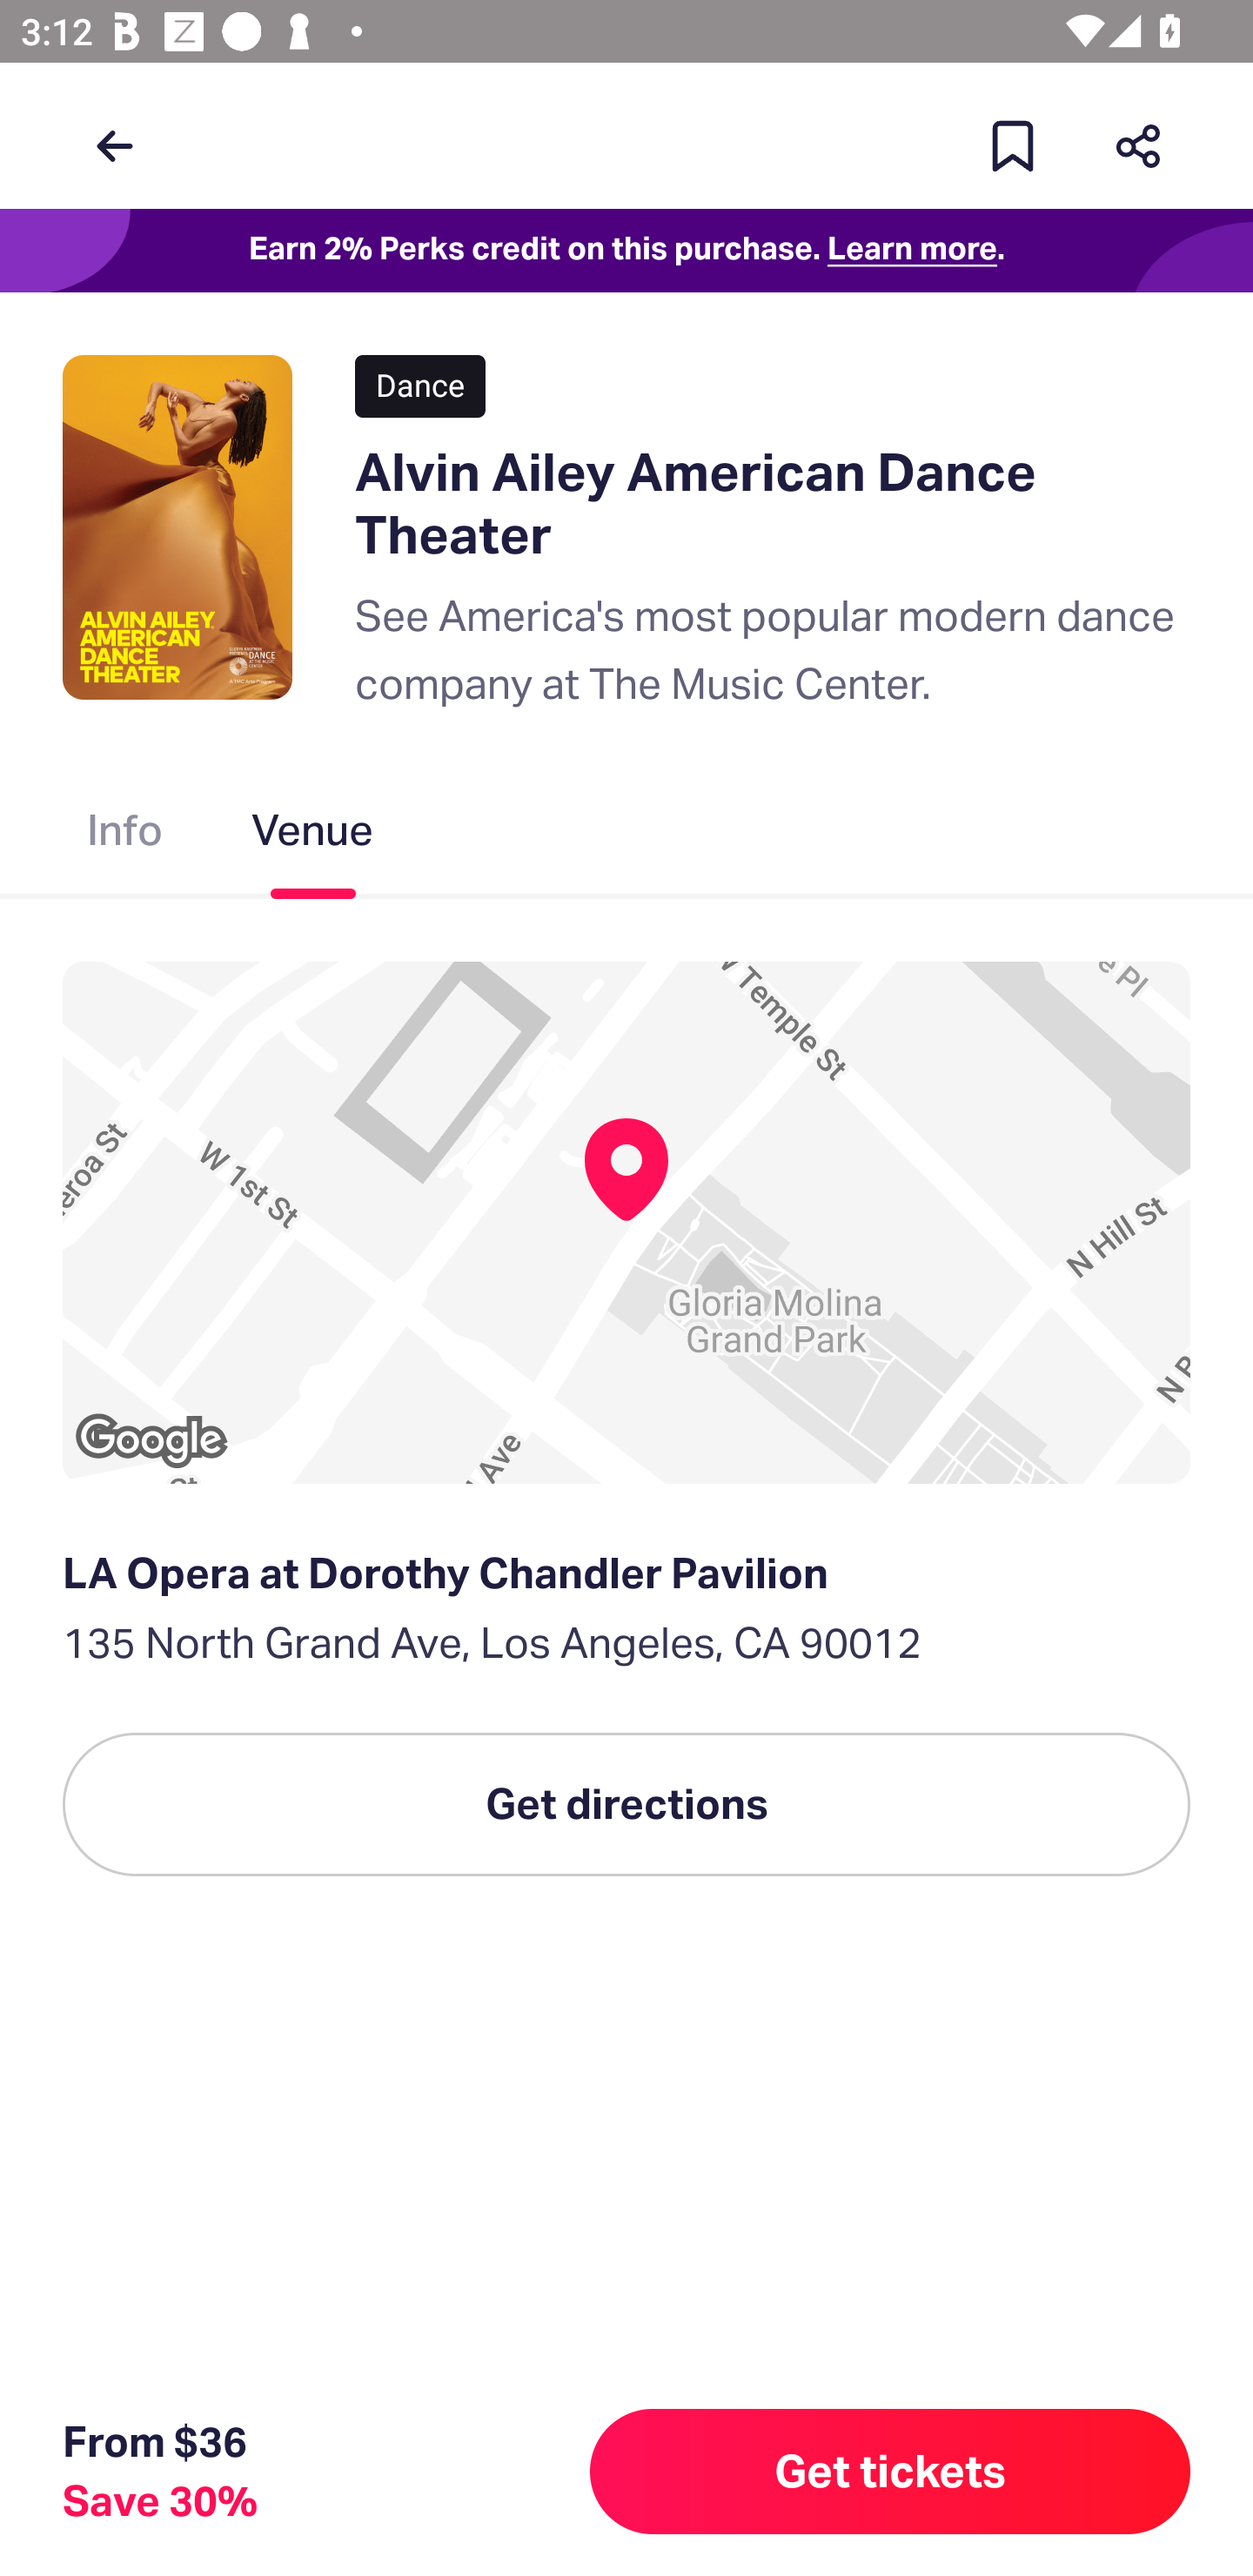 Image resolution: width=1253 pixels, height=2576 pixels. Describe the element at coordinates (626, 1804) in the screenshot. I see `Get directions` at that location.